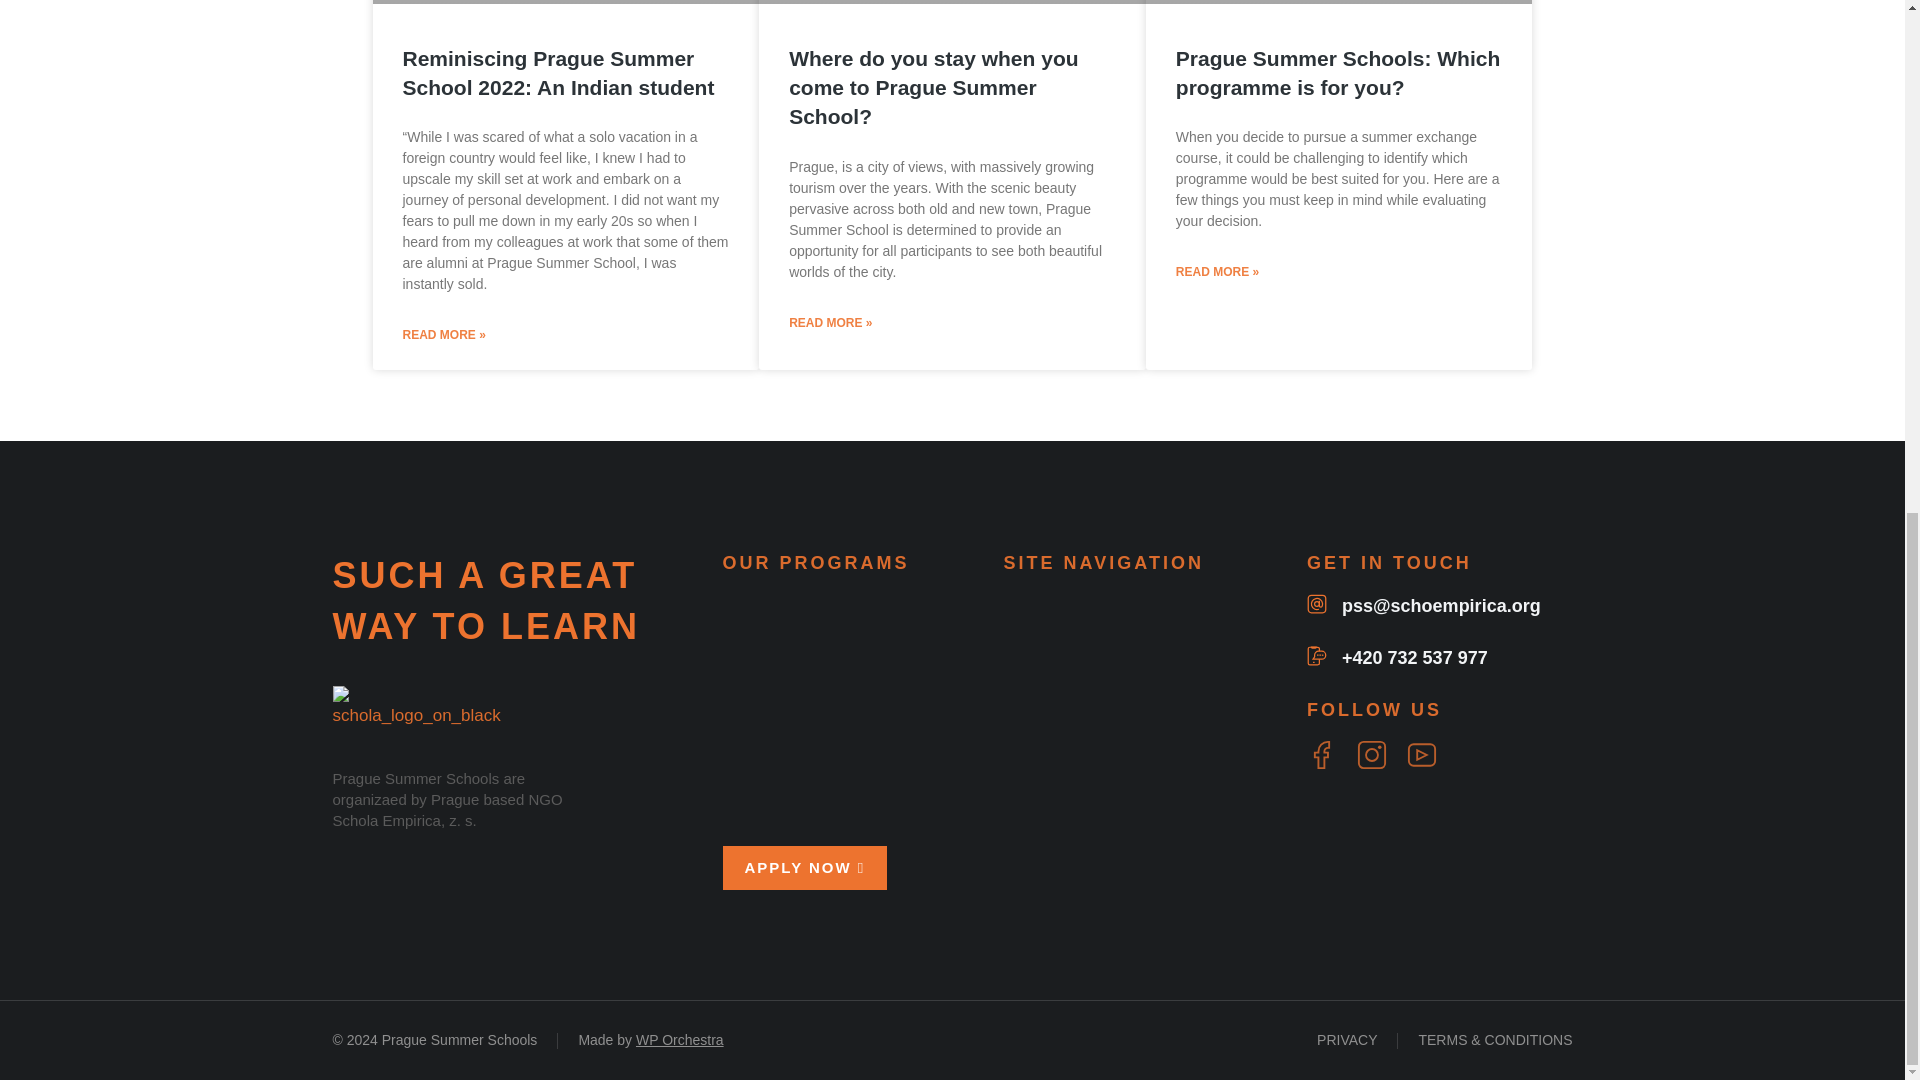 This screenshot has width=1920, height=1080. What do you see at coordinates (558, 73) in the screenshot?
I see `Reminiscing Prague Summer School 2022: An Indian student` at bounding box center [558, 73].